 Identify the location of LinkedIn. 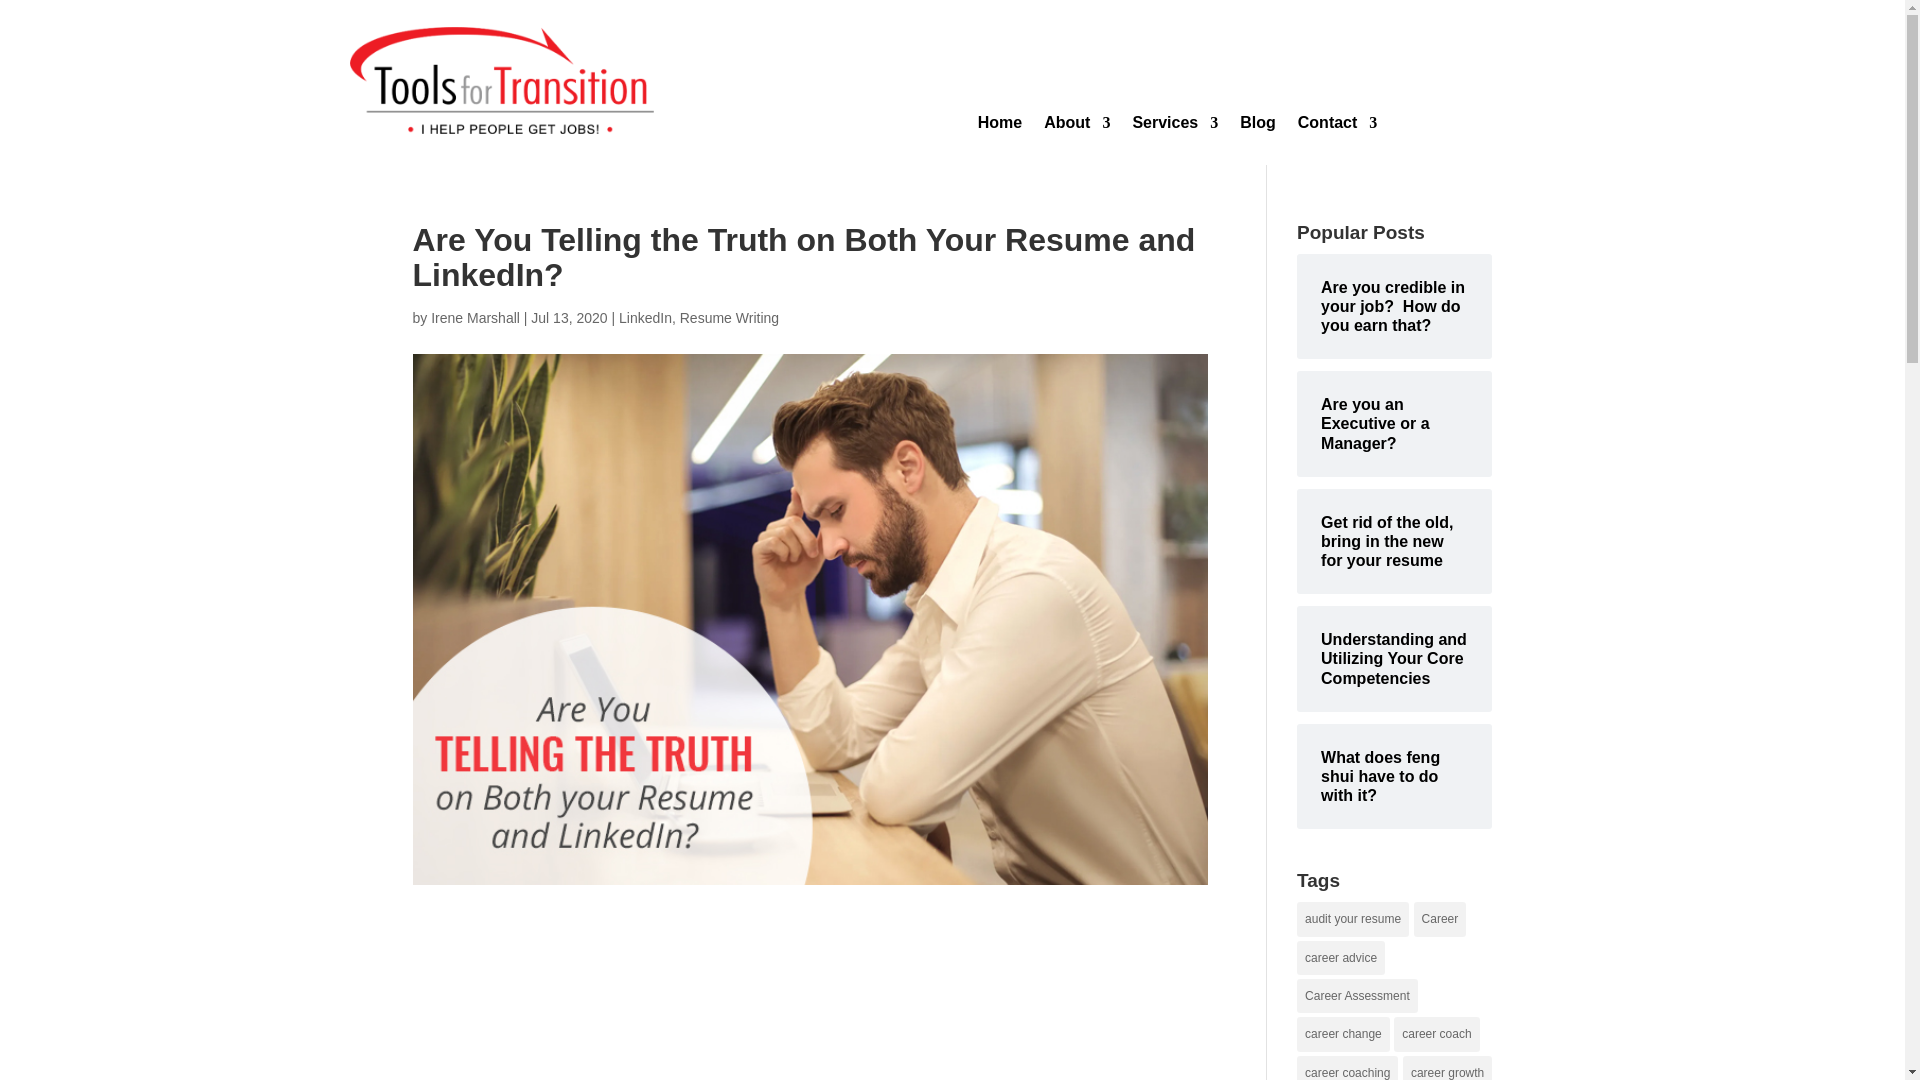
(645, 318).